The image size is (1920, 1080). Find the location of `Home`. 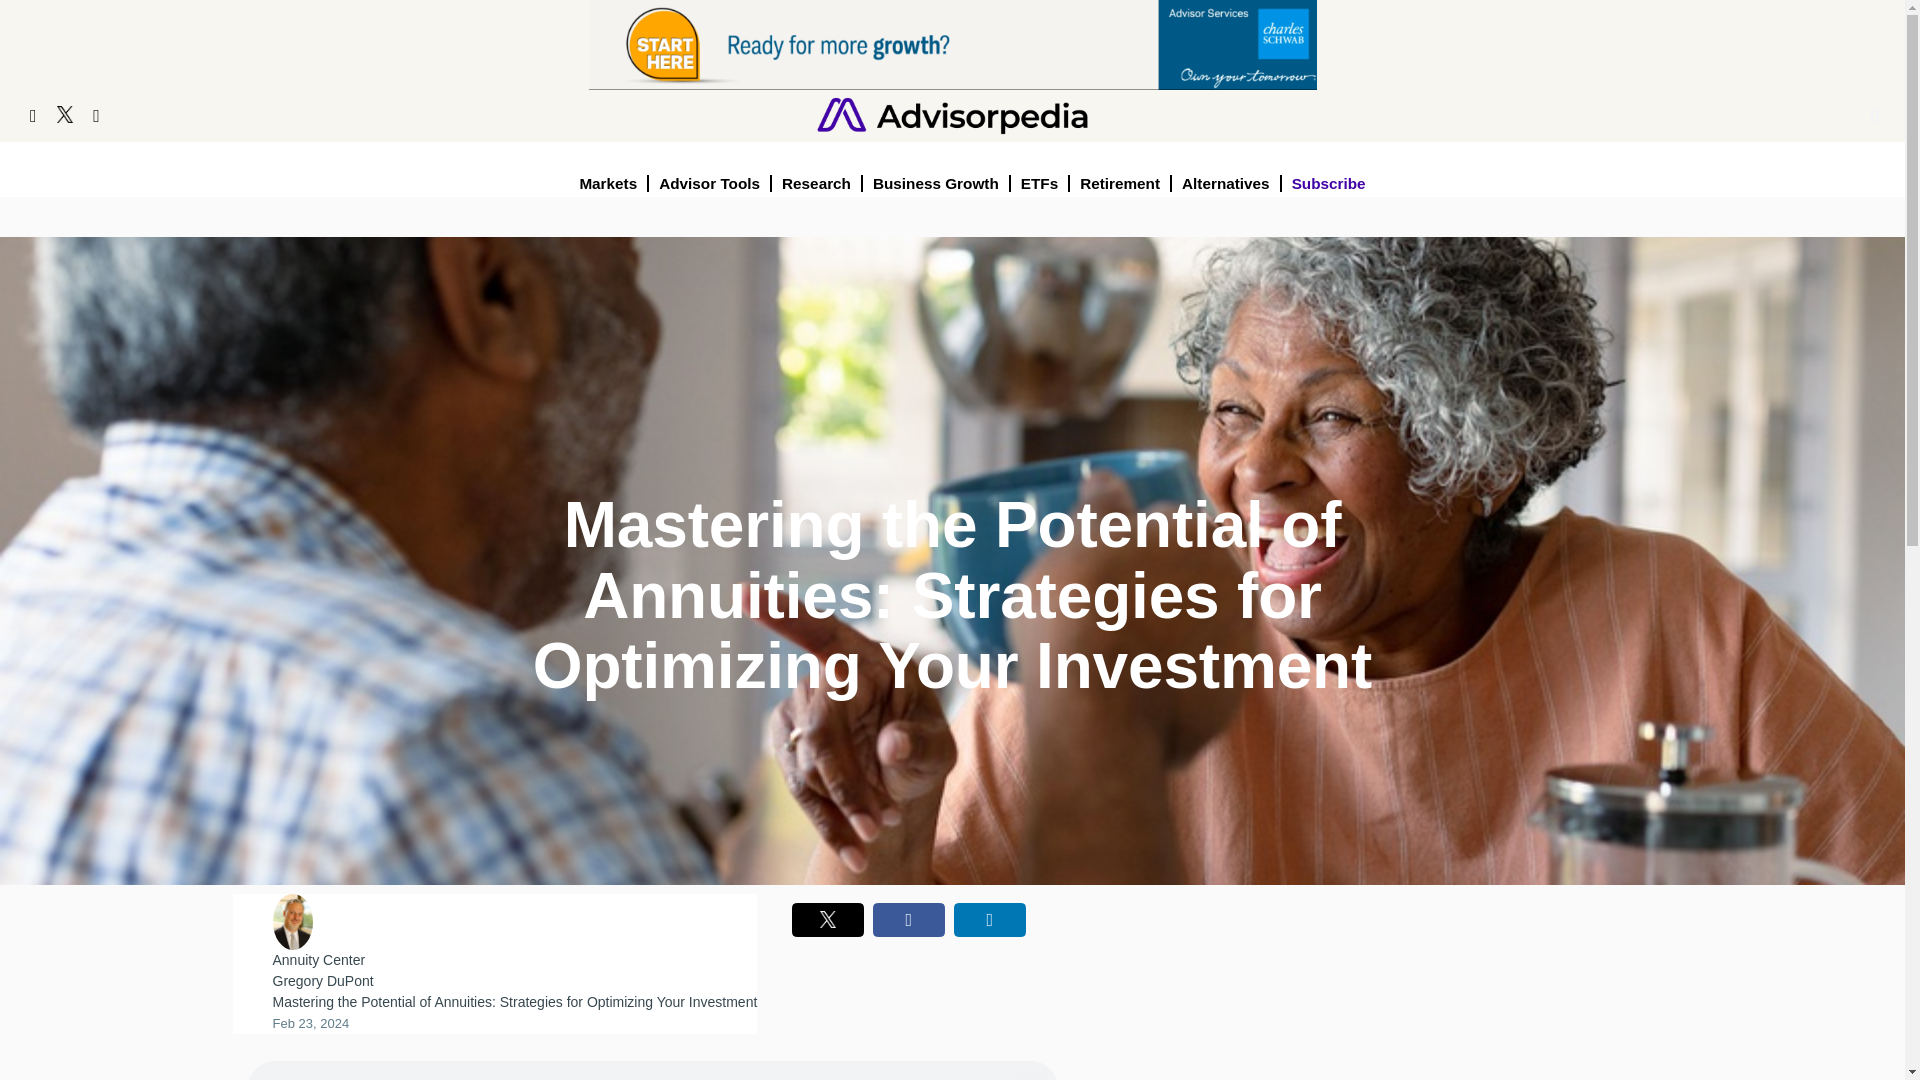

Home is located at coordinates (952, 114).